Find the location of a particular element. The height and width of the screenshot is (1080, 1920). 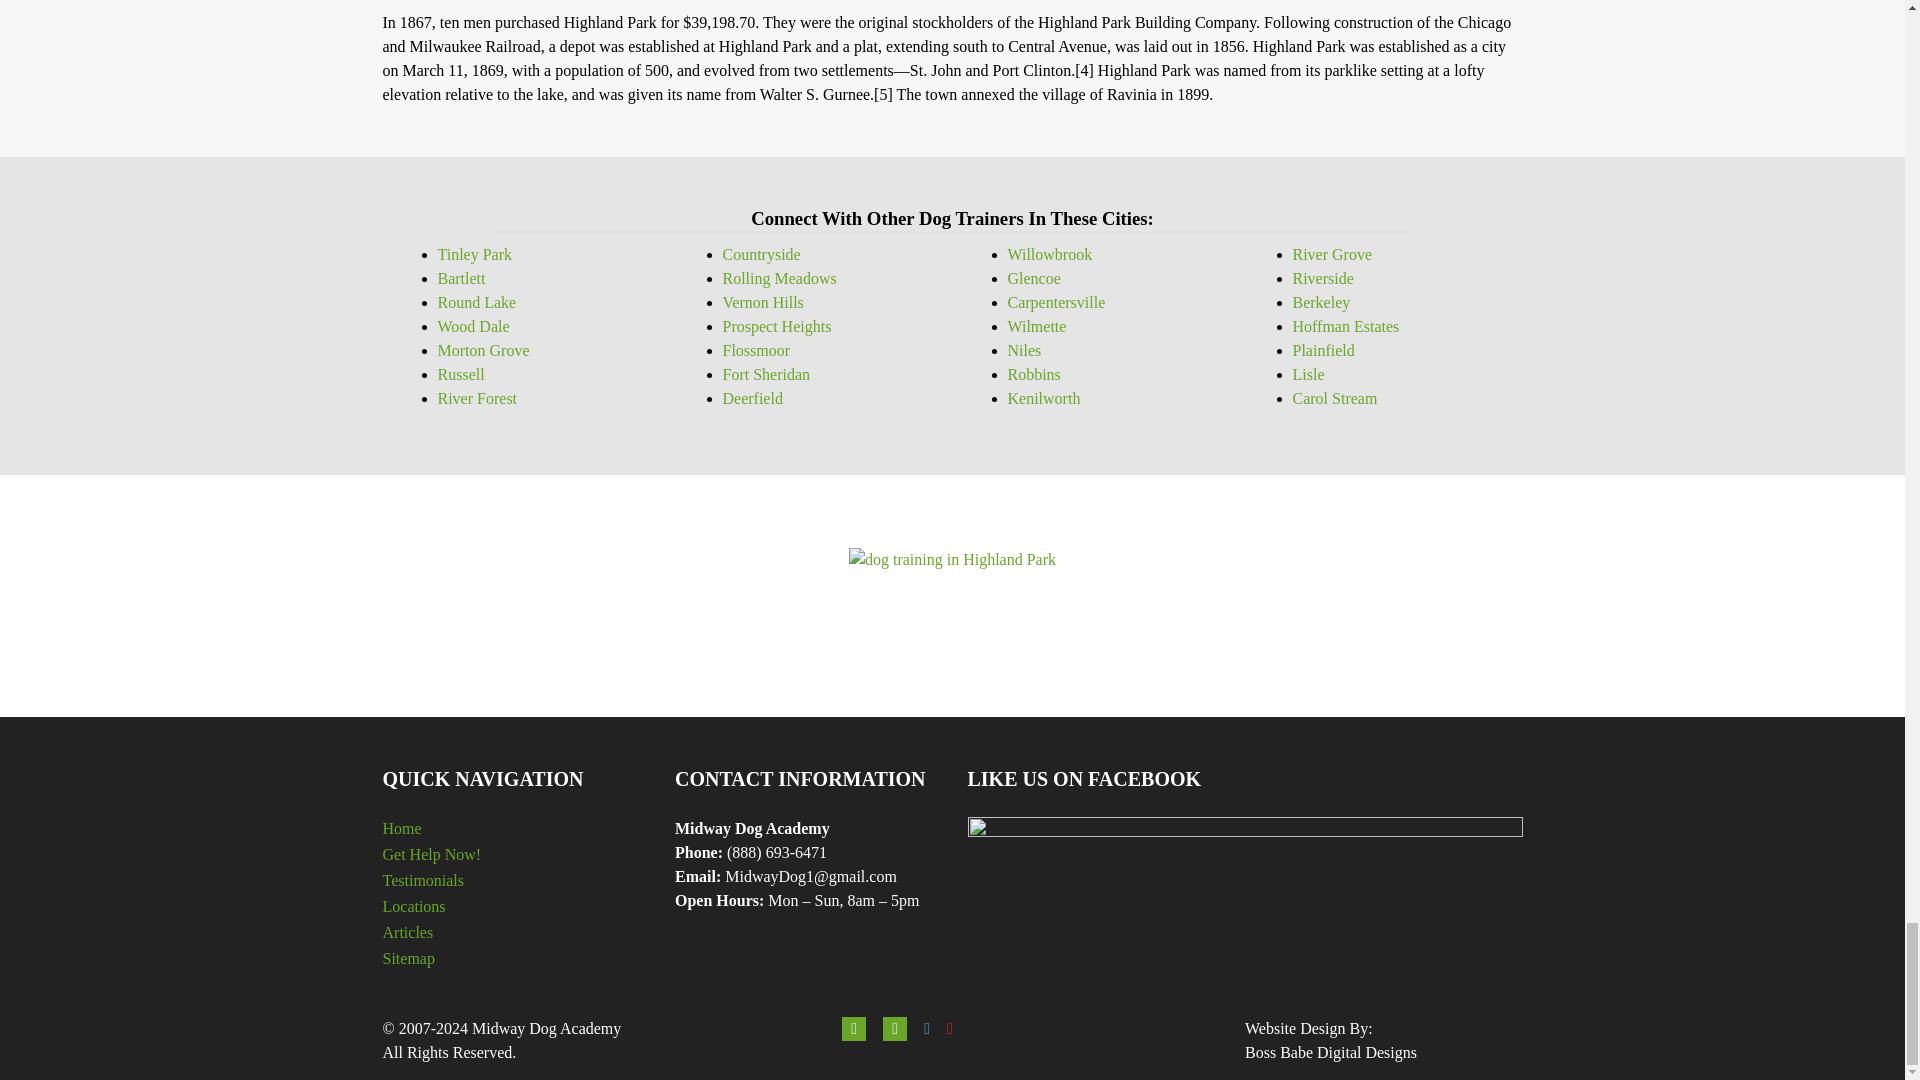

River Forest is located at coordinates (478, 398).